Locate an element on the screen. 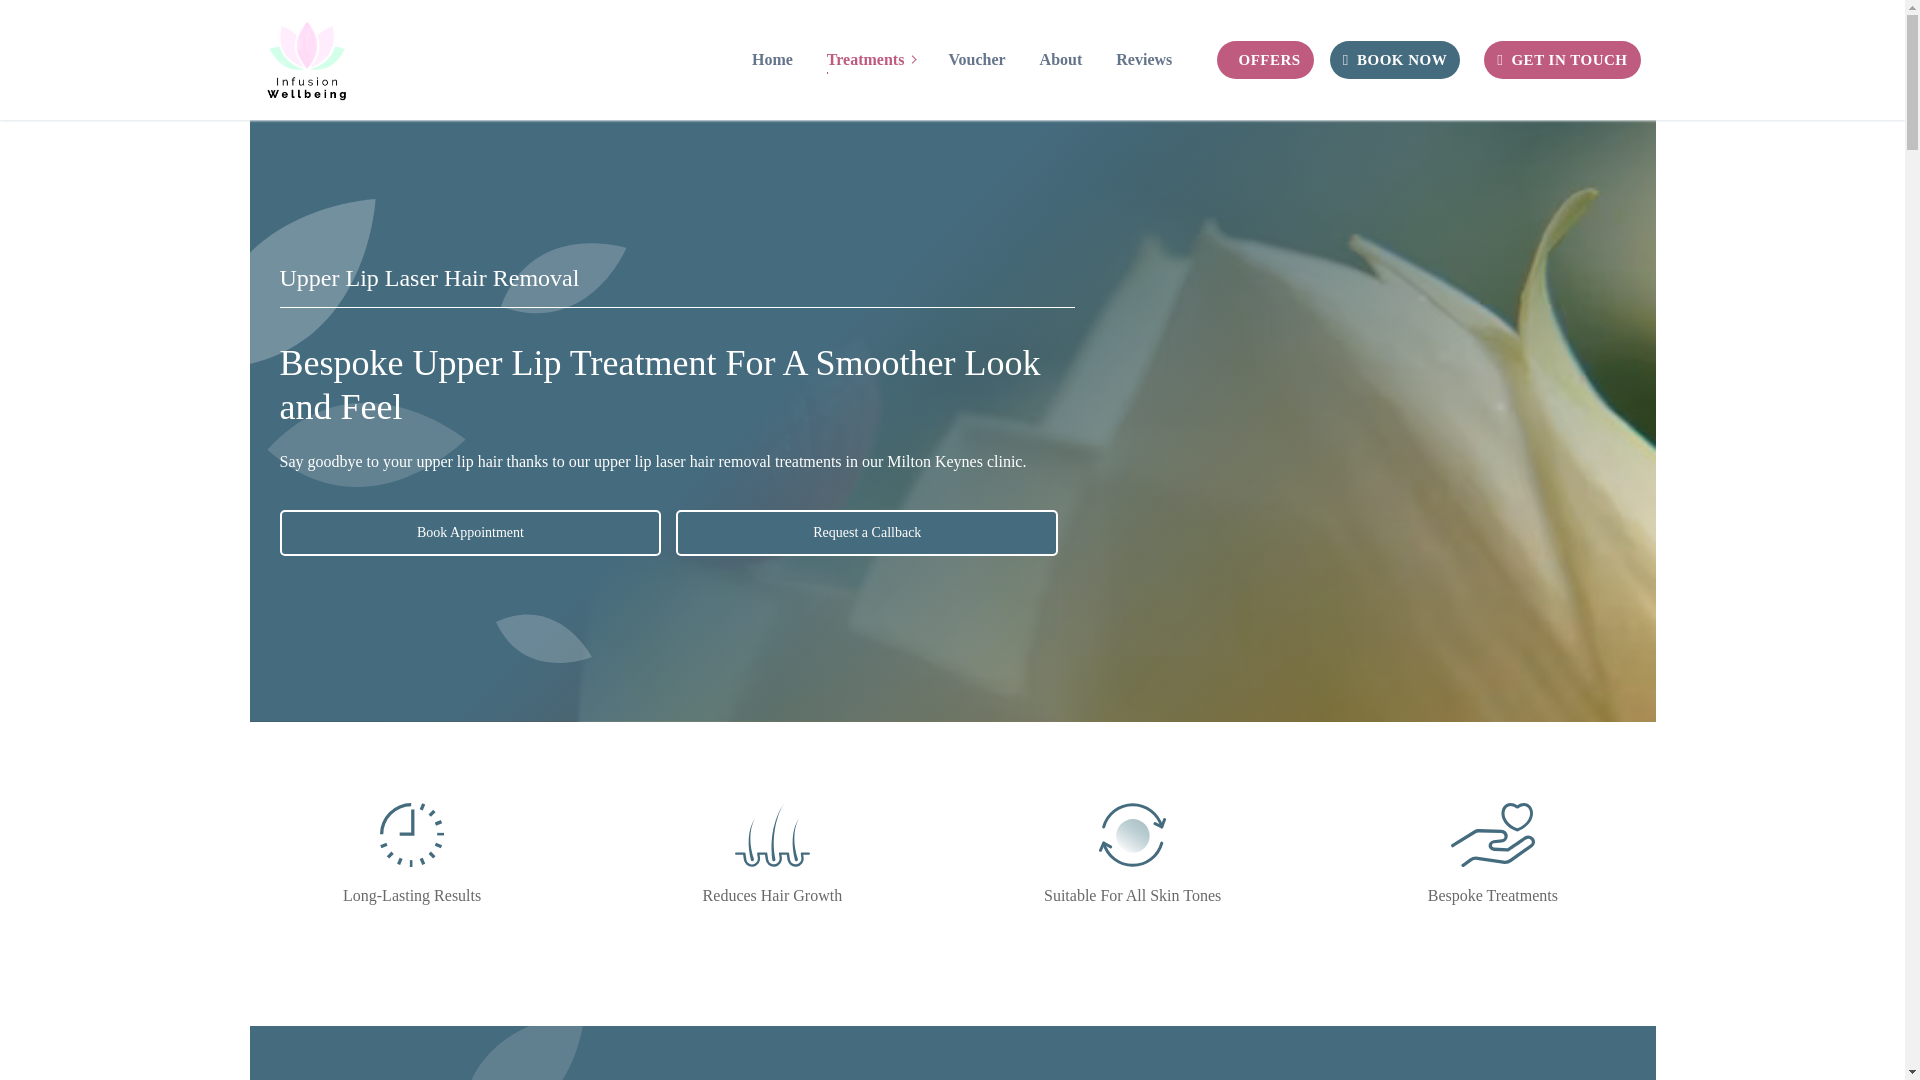  Home is located at coordinates (1492, 835).